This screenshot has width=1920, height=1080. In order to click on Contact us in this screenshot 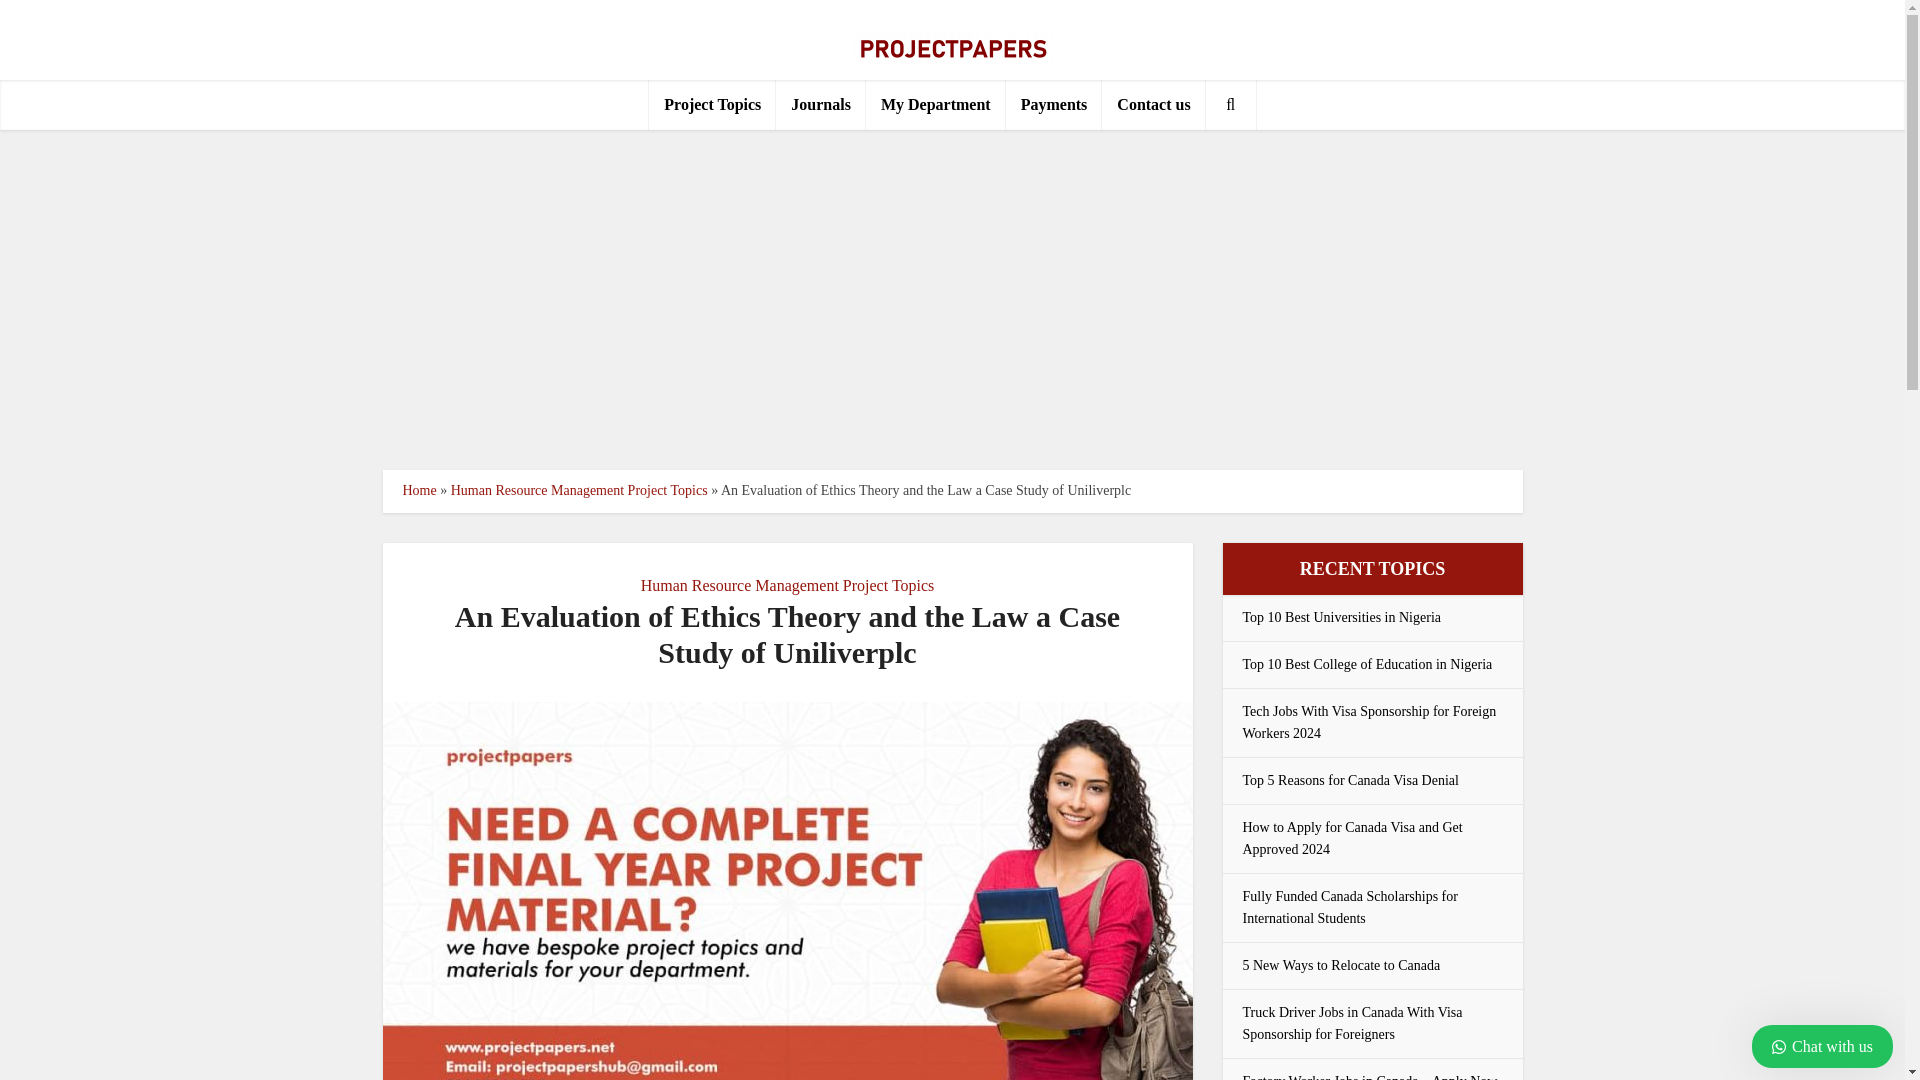, I will do `click(1154, 104)`.